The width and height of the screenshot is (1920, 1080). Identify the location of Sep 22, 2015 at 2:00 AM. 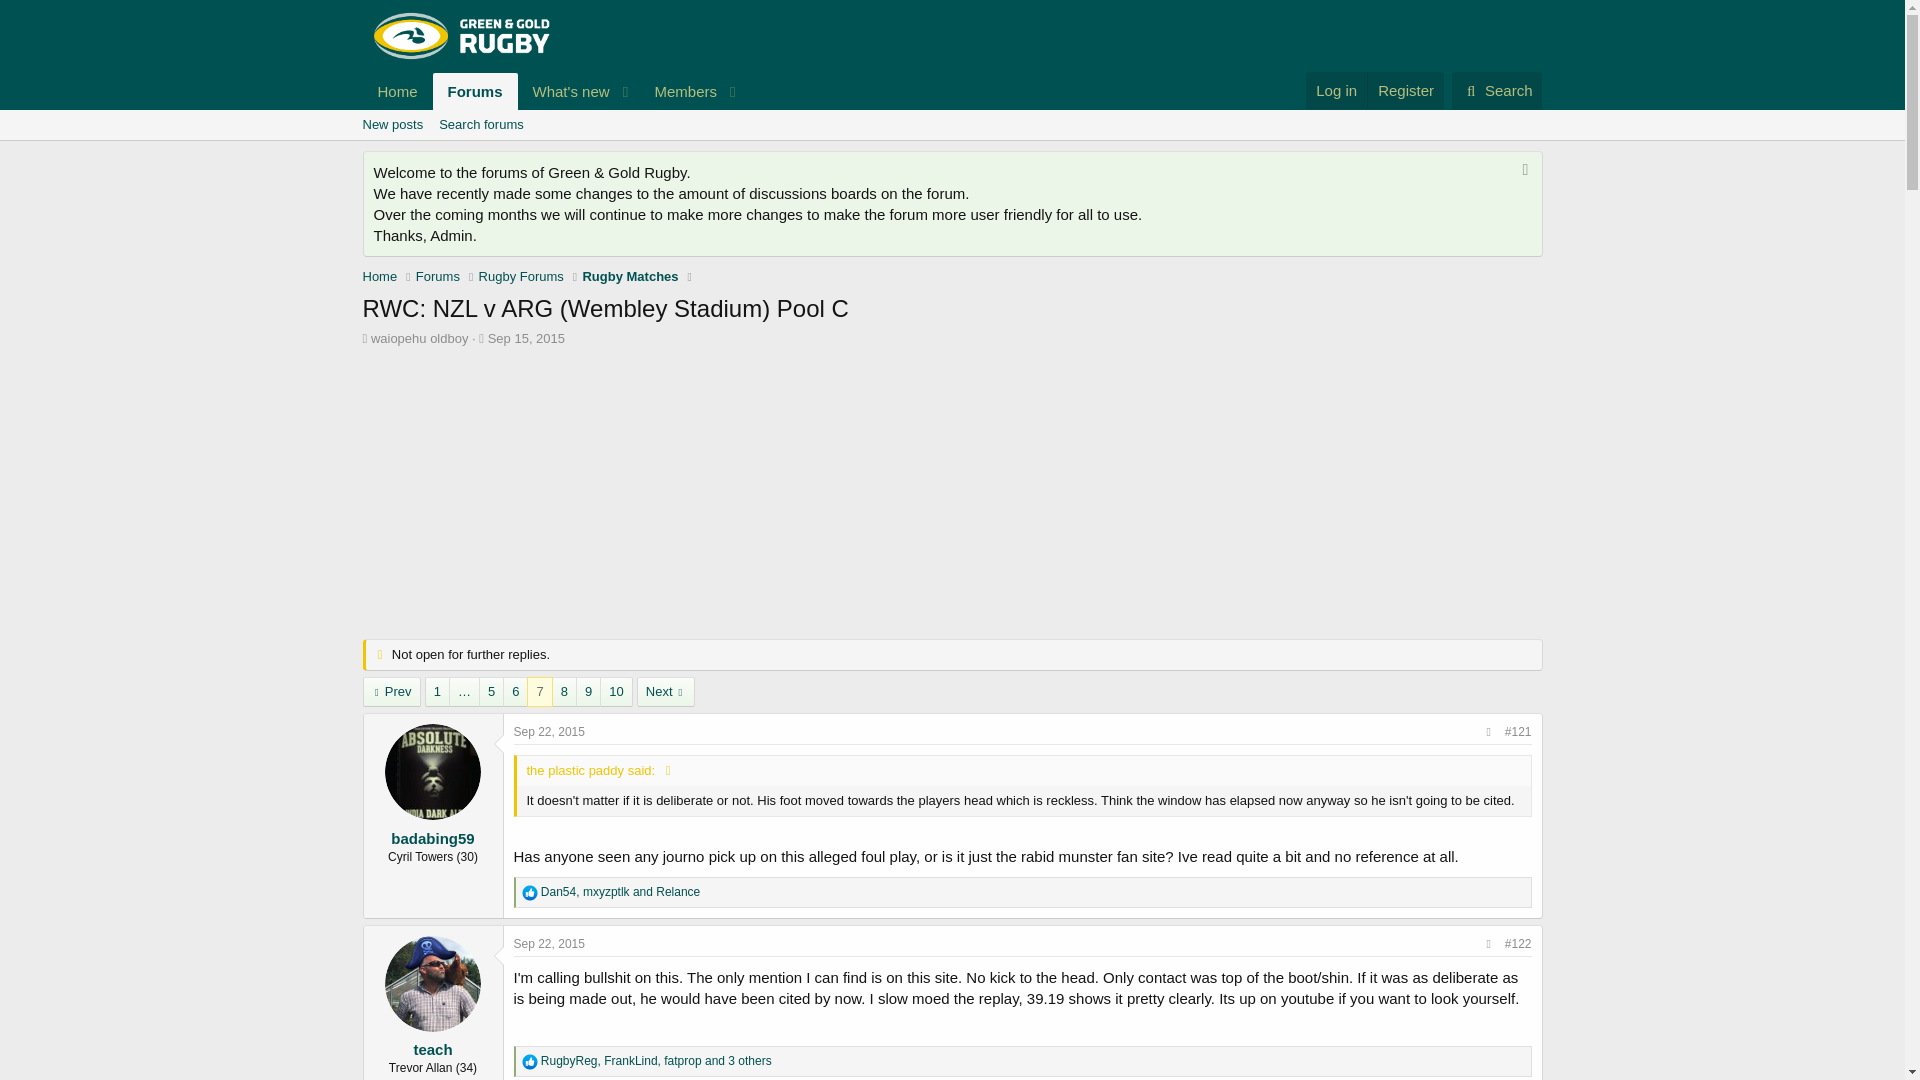
(554, 92).